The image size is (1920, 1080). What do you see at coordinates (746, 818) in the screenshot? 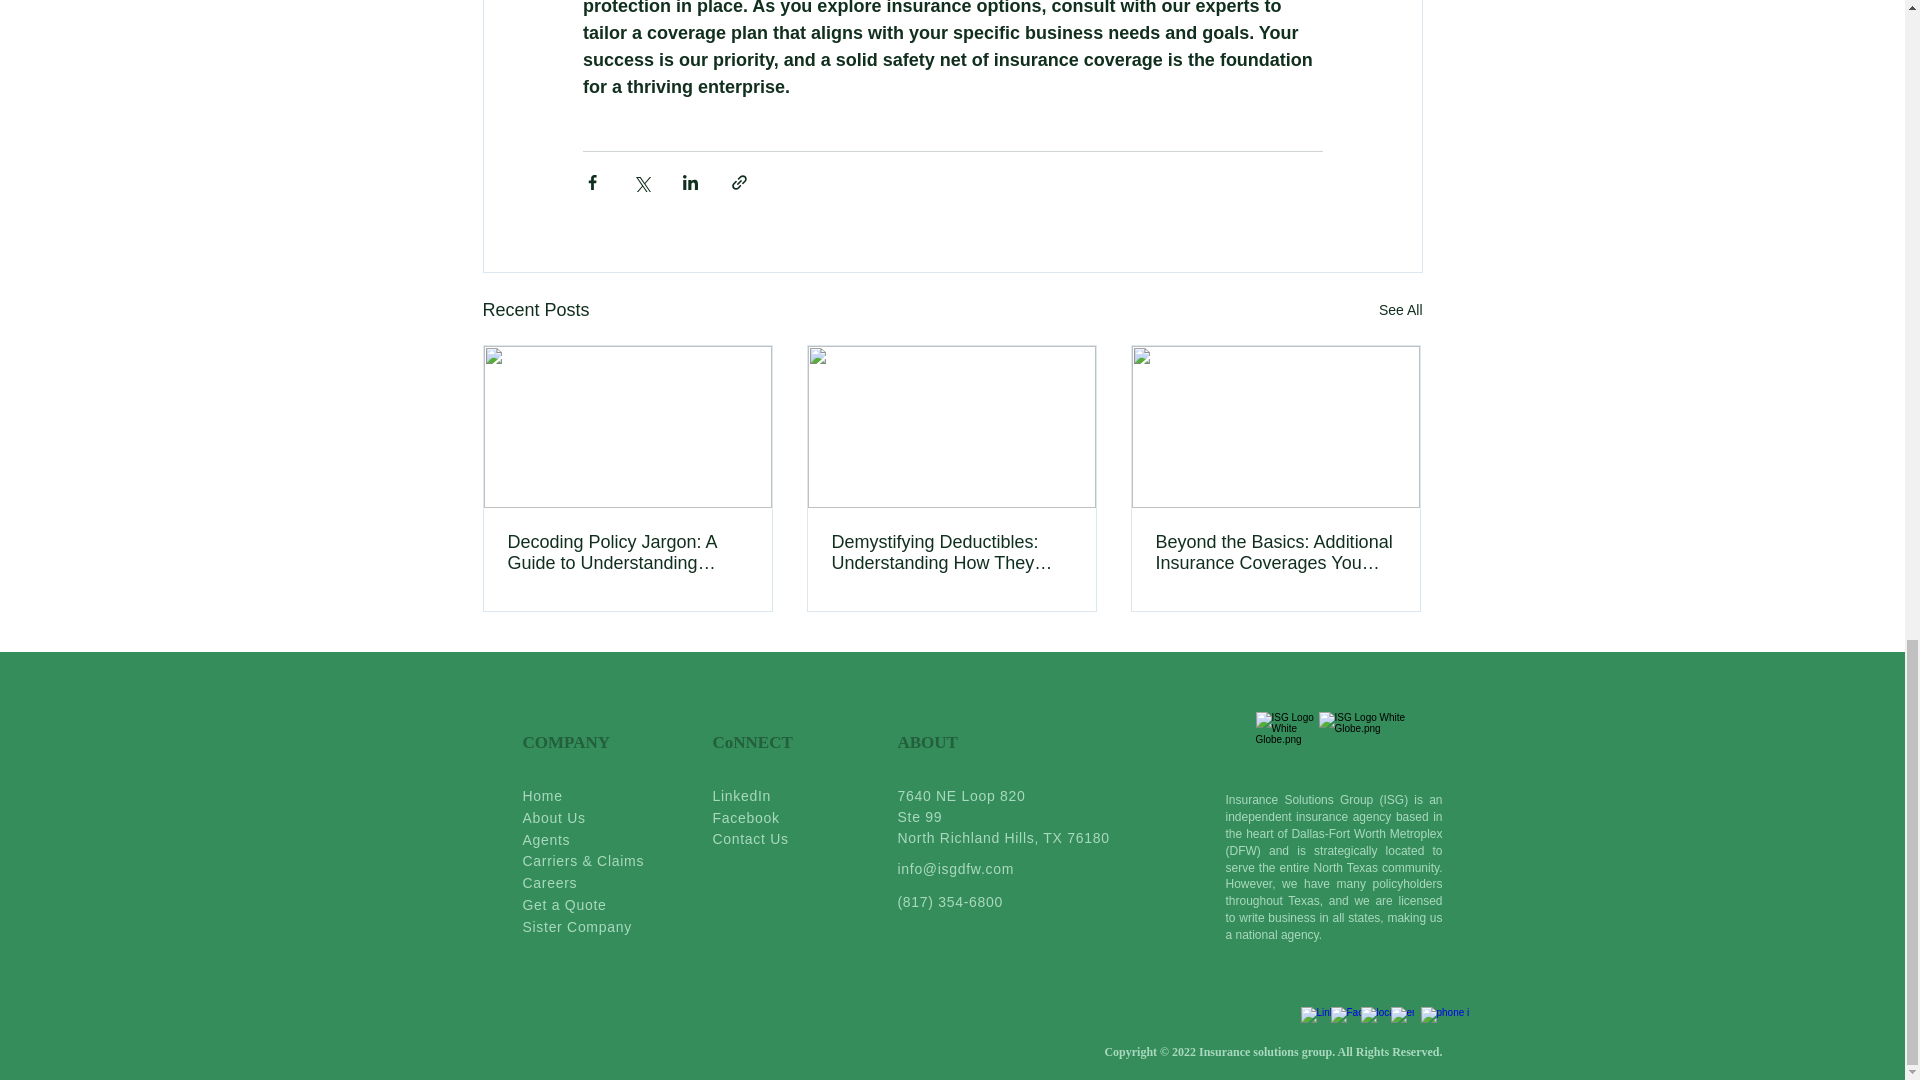
I see `Facebook` at bounding box center [746, 818].